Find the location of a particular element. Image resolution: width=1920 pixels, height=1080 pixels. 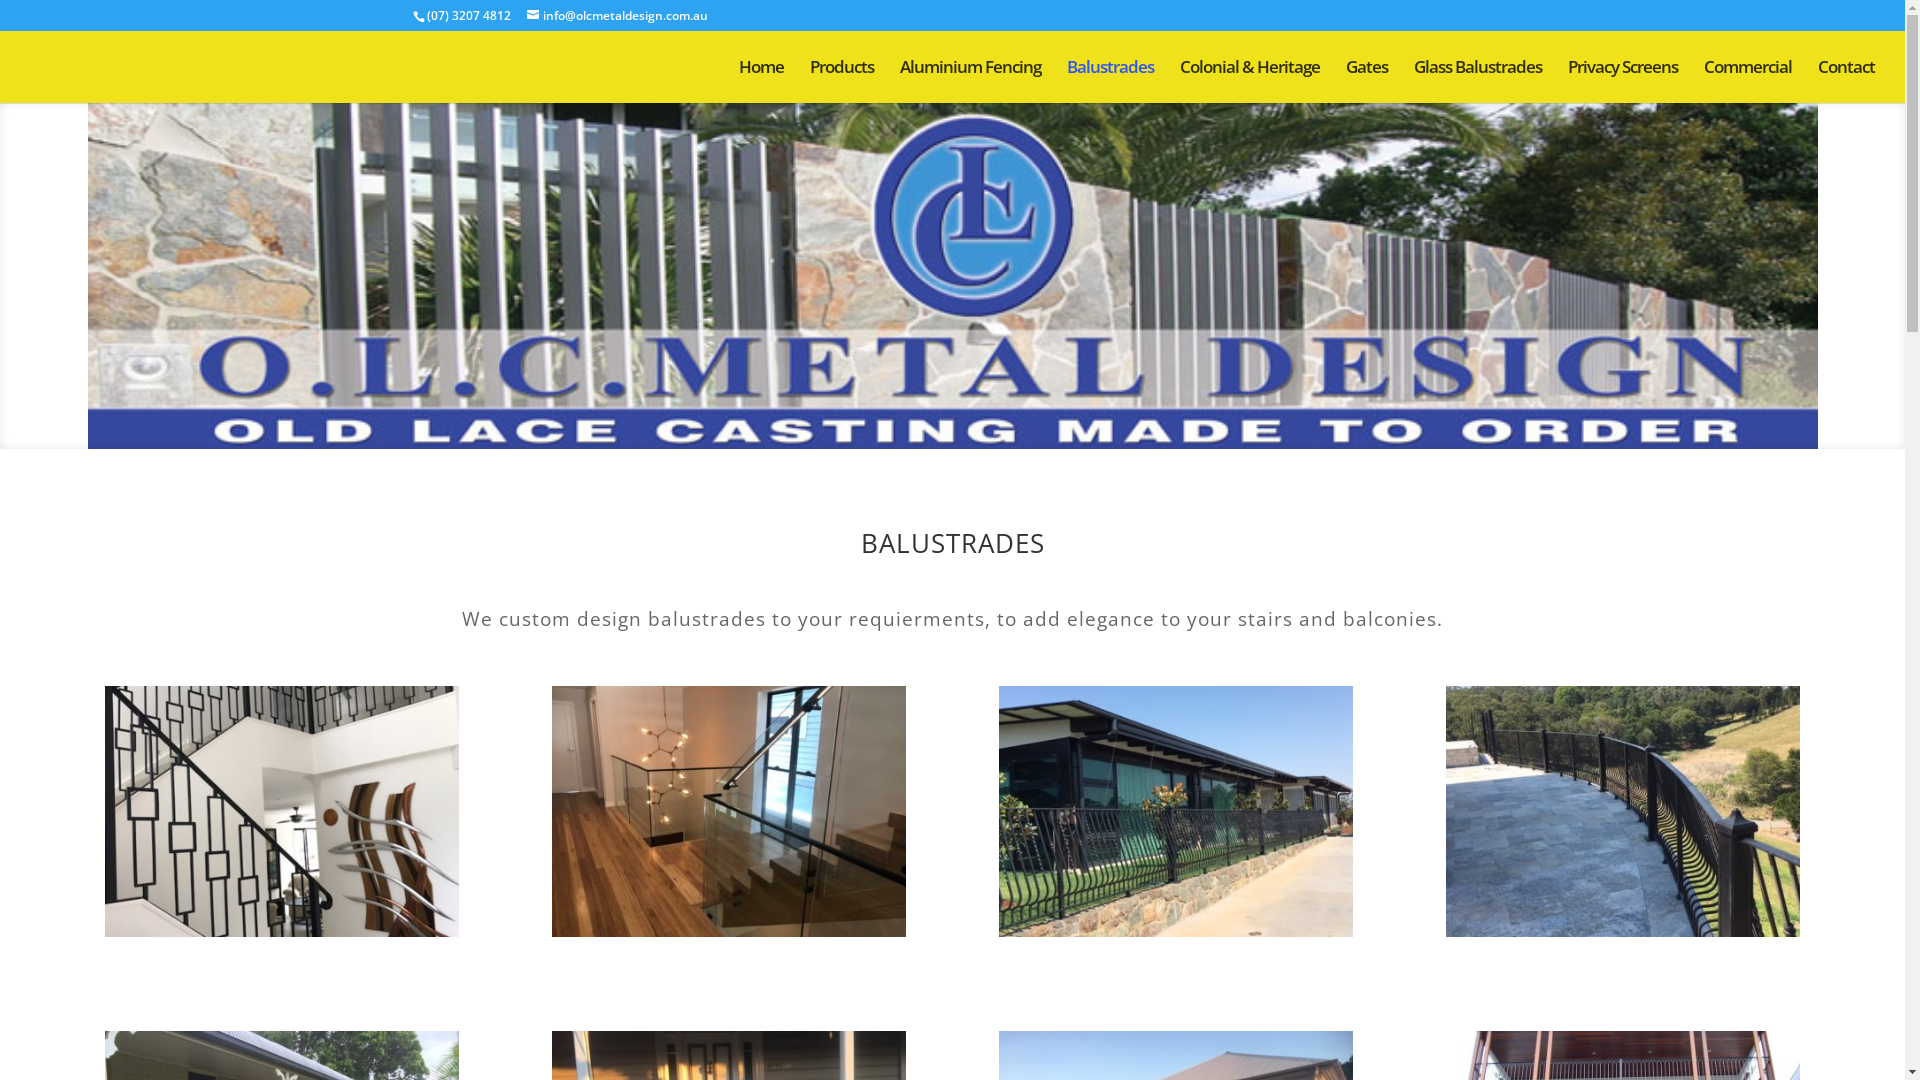

info@olcmetaldesign.com.au is located at coordinates (616, 16).